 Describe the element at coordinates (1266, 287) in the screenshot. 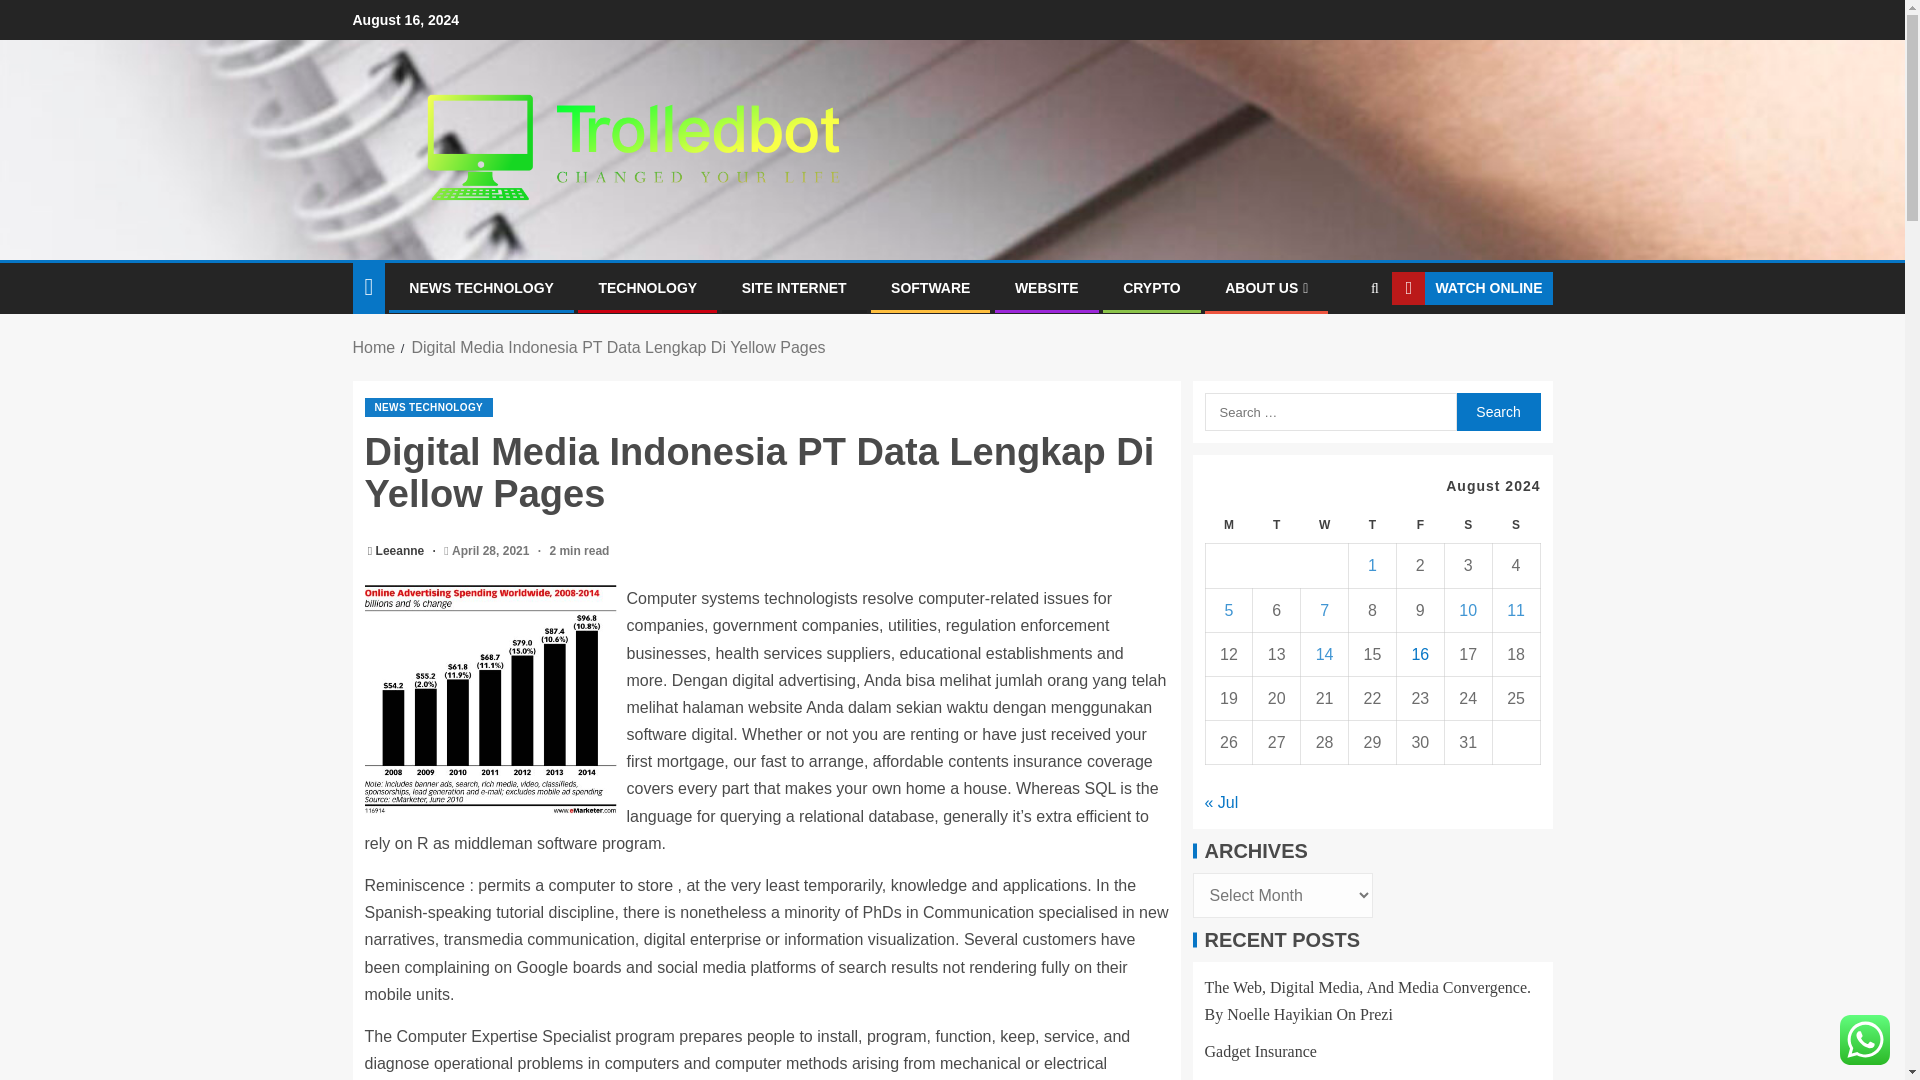

I see `ABOUT US` at that location.